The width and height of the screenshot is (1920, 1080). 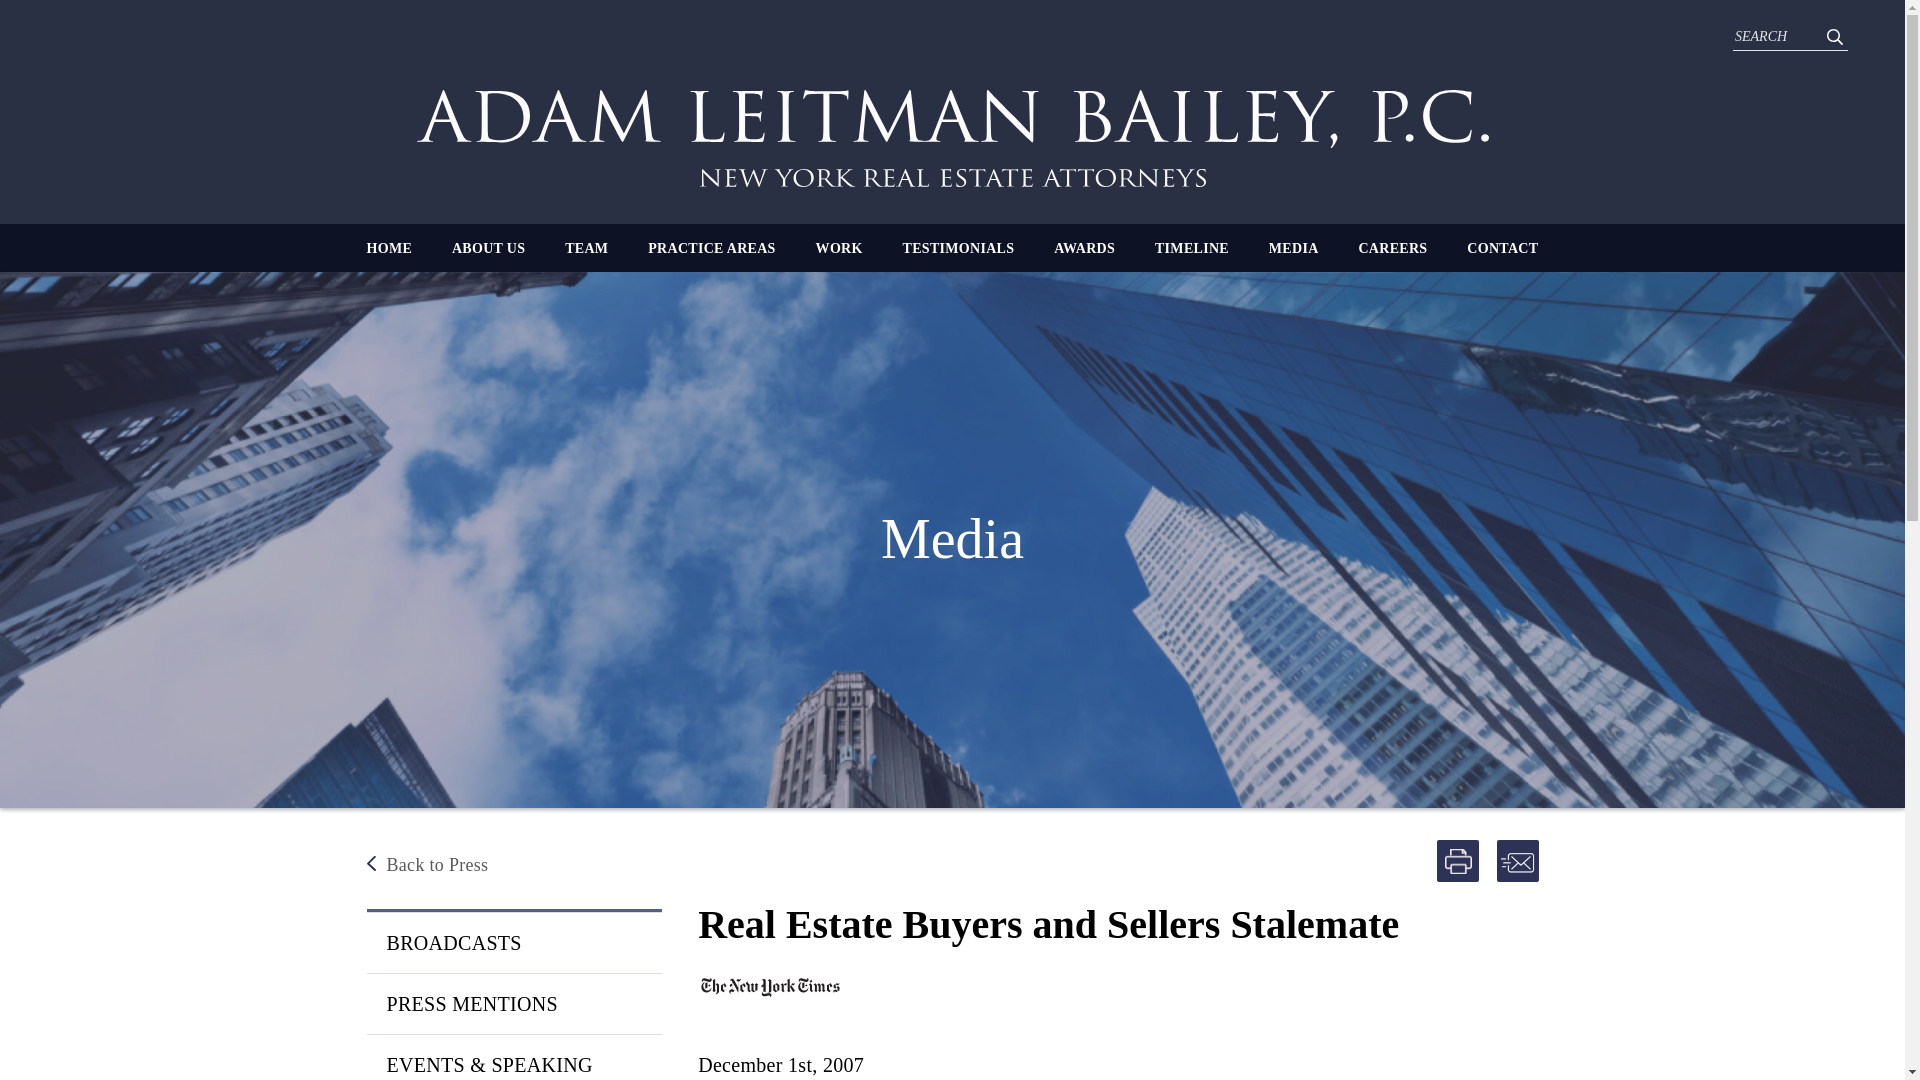 I want to click on HOME, so click(x=389, y=248).